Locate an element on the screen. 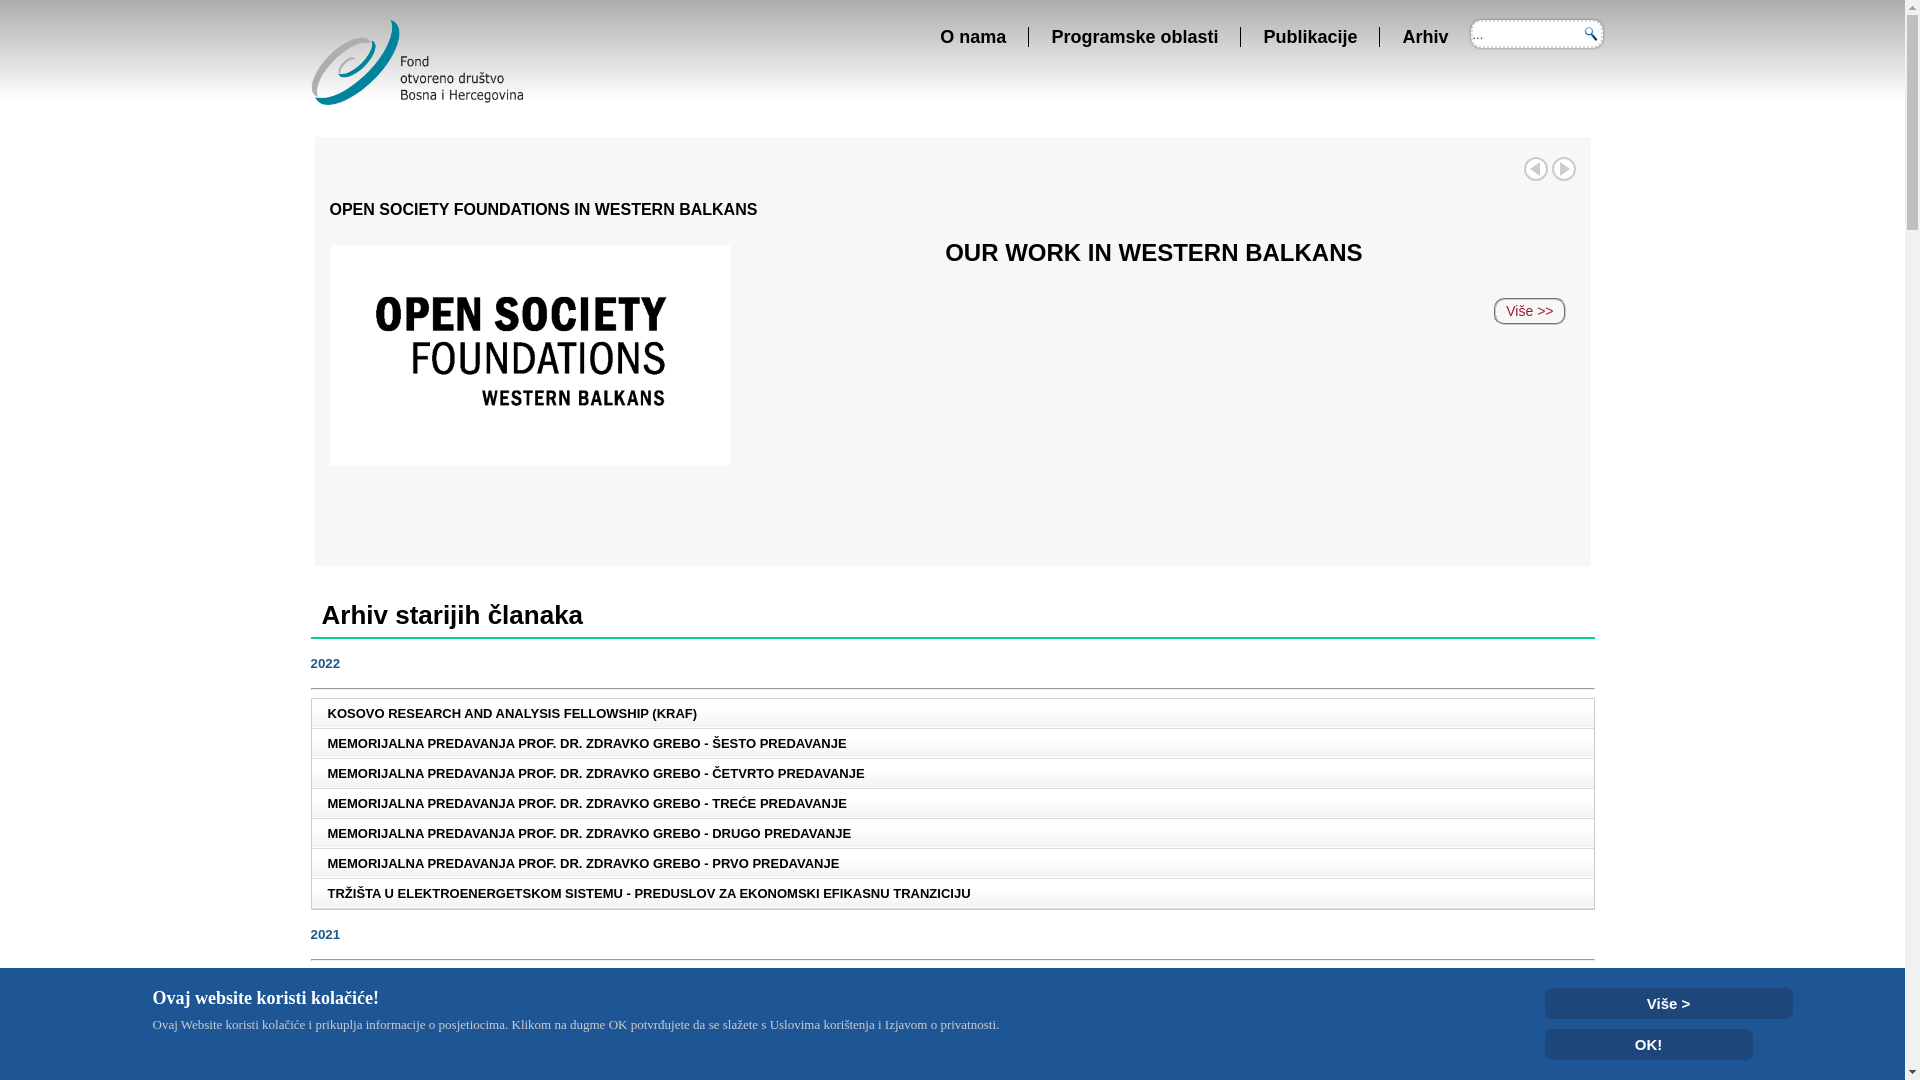 This screenshot has height=1080, width=1920. Programske oblasti is located at coordinates (1134, 37).